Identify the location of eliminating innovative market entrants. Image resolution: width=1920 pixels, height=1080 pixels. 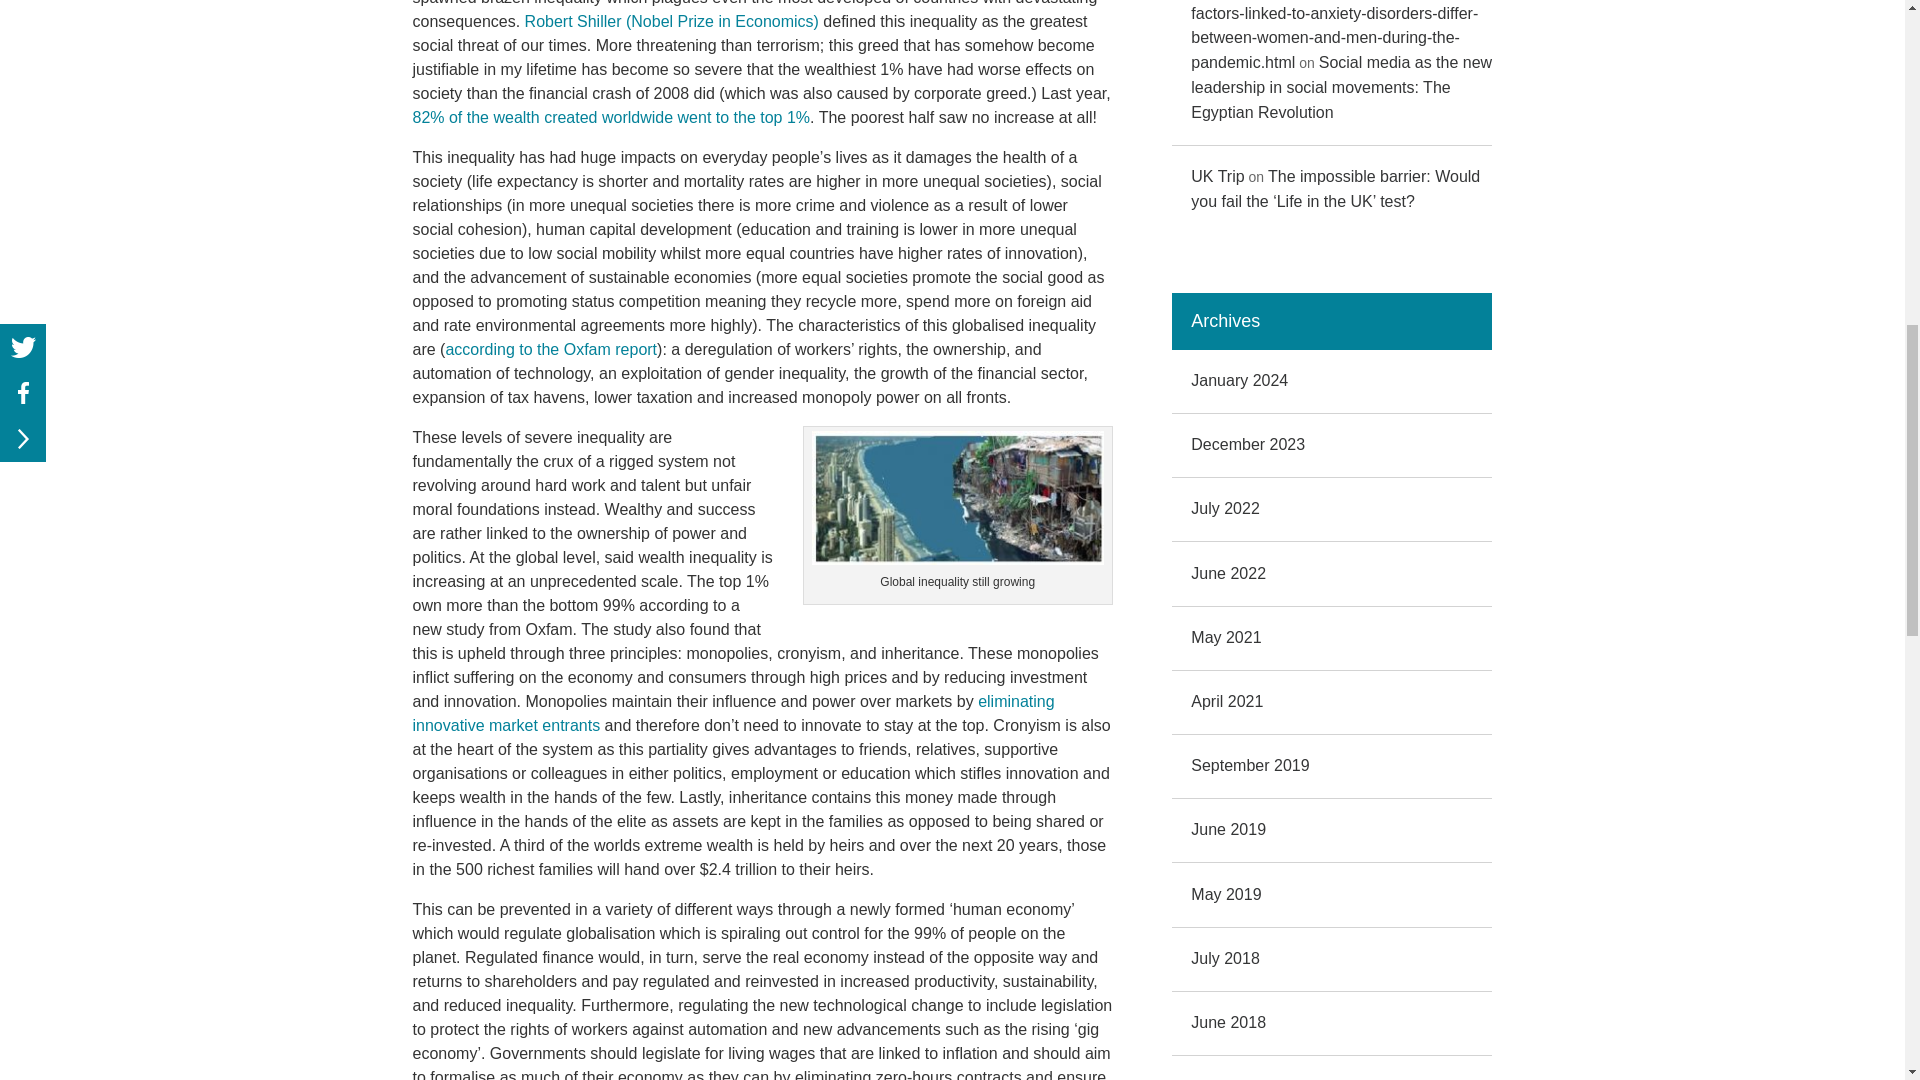
(733, 714).